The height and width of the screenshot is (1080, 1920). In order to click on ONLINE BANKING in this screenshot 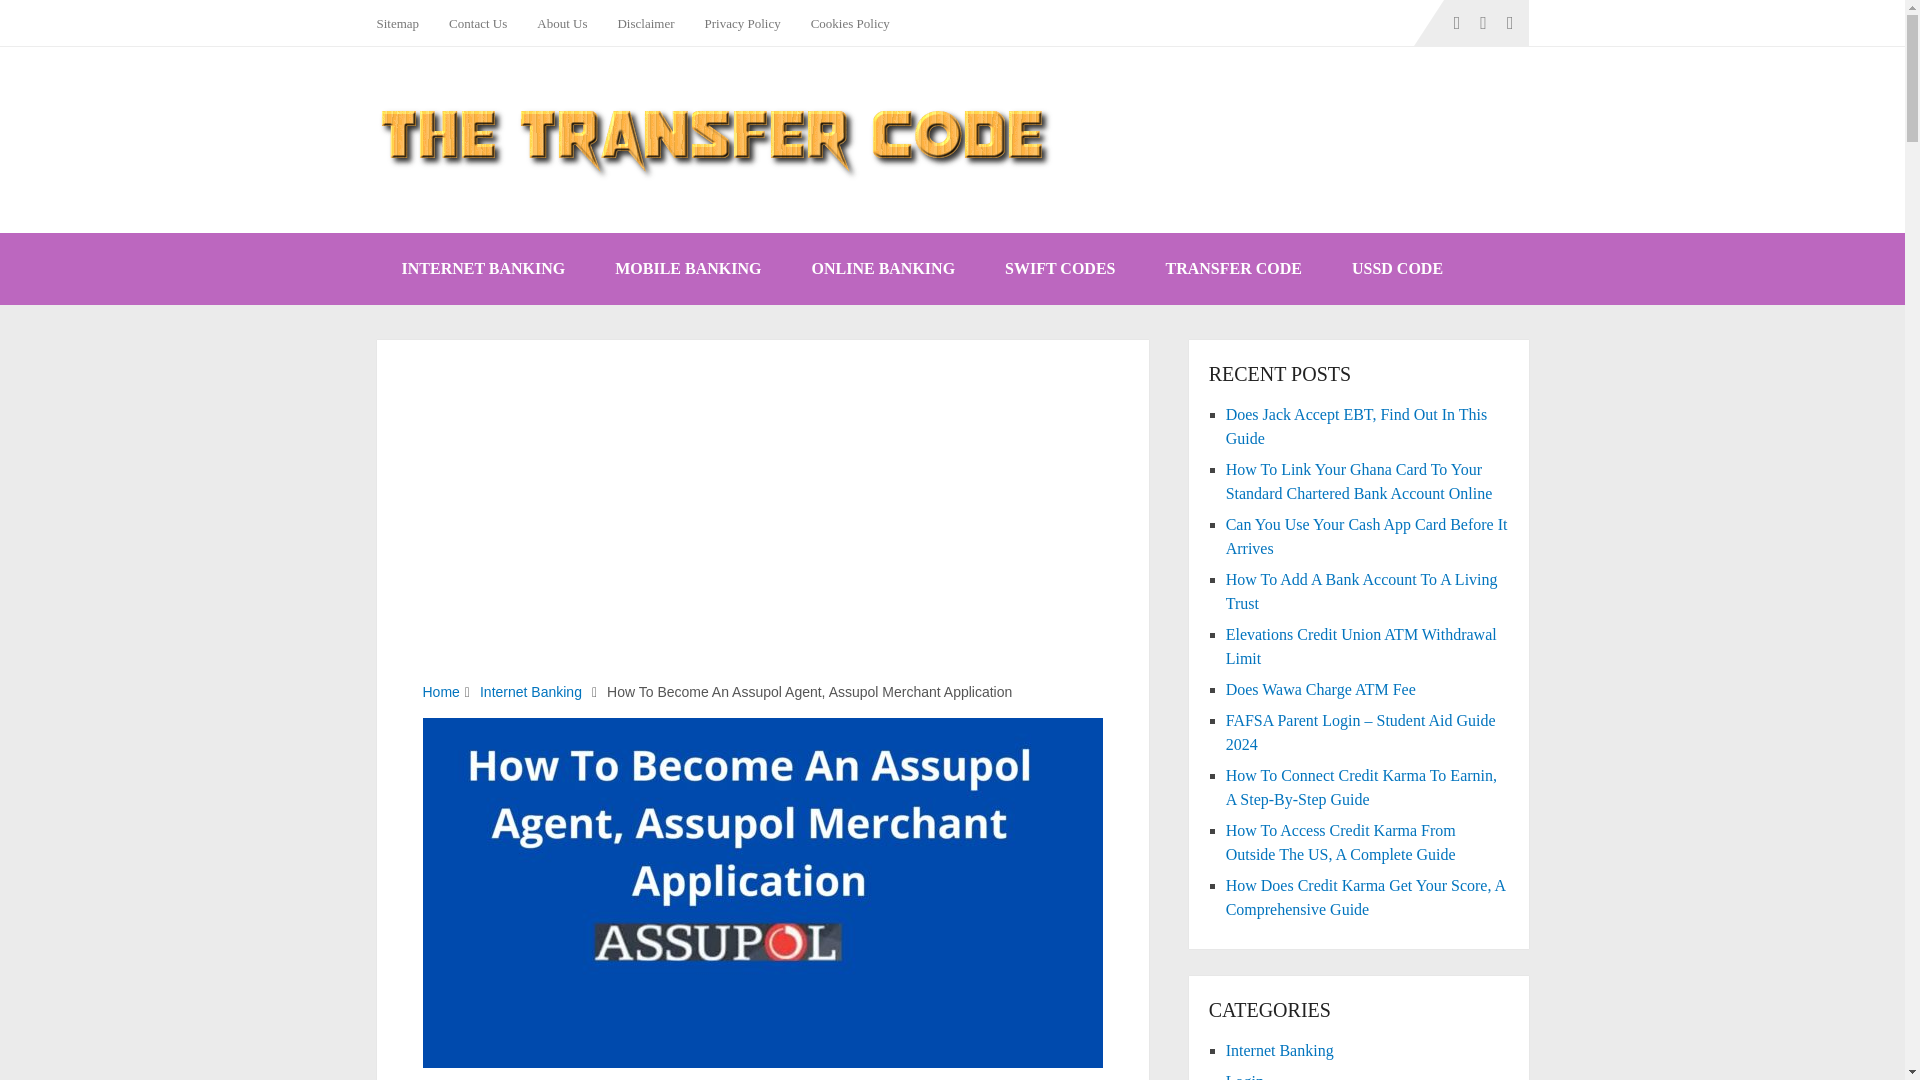, I will do `click(882, 268)`.